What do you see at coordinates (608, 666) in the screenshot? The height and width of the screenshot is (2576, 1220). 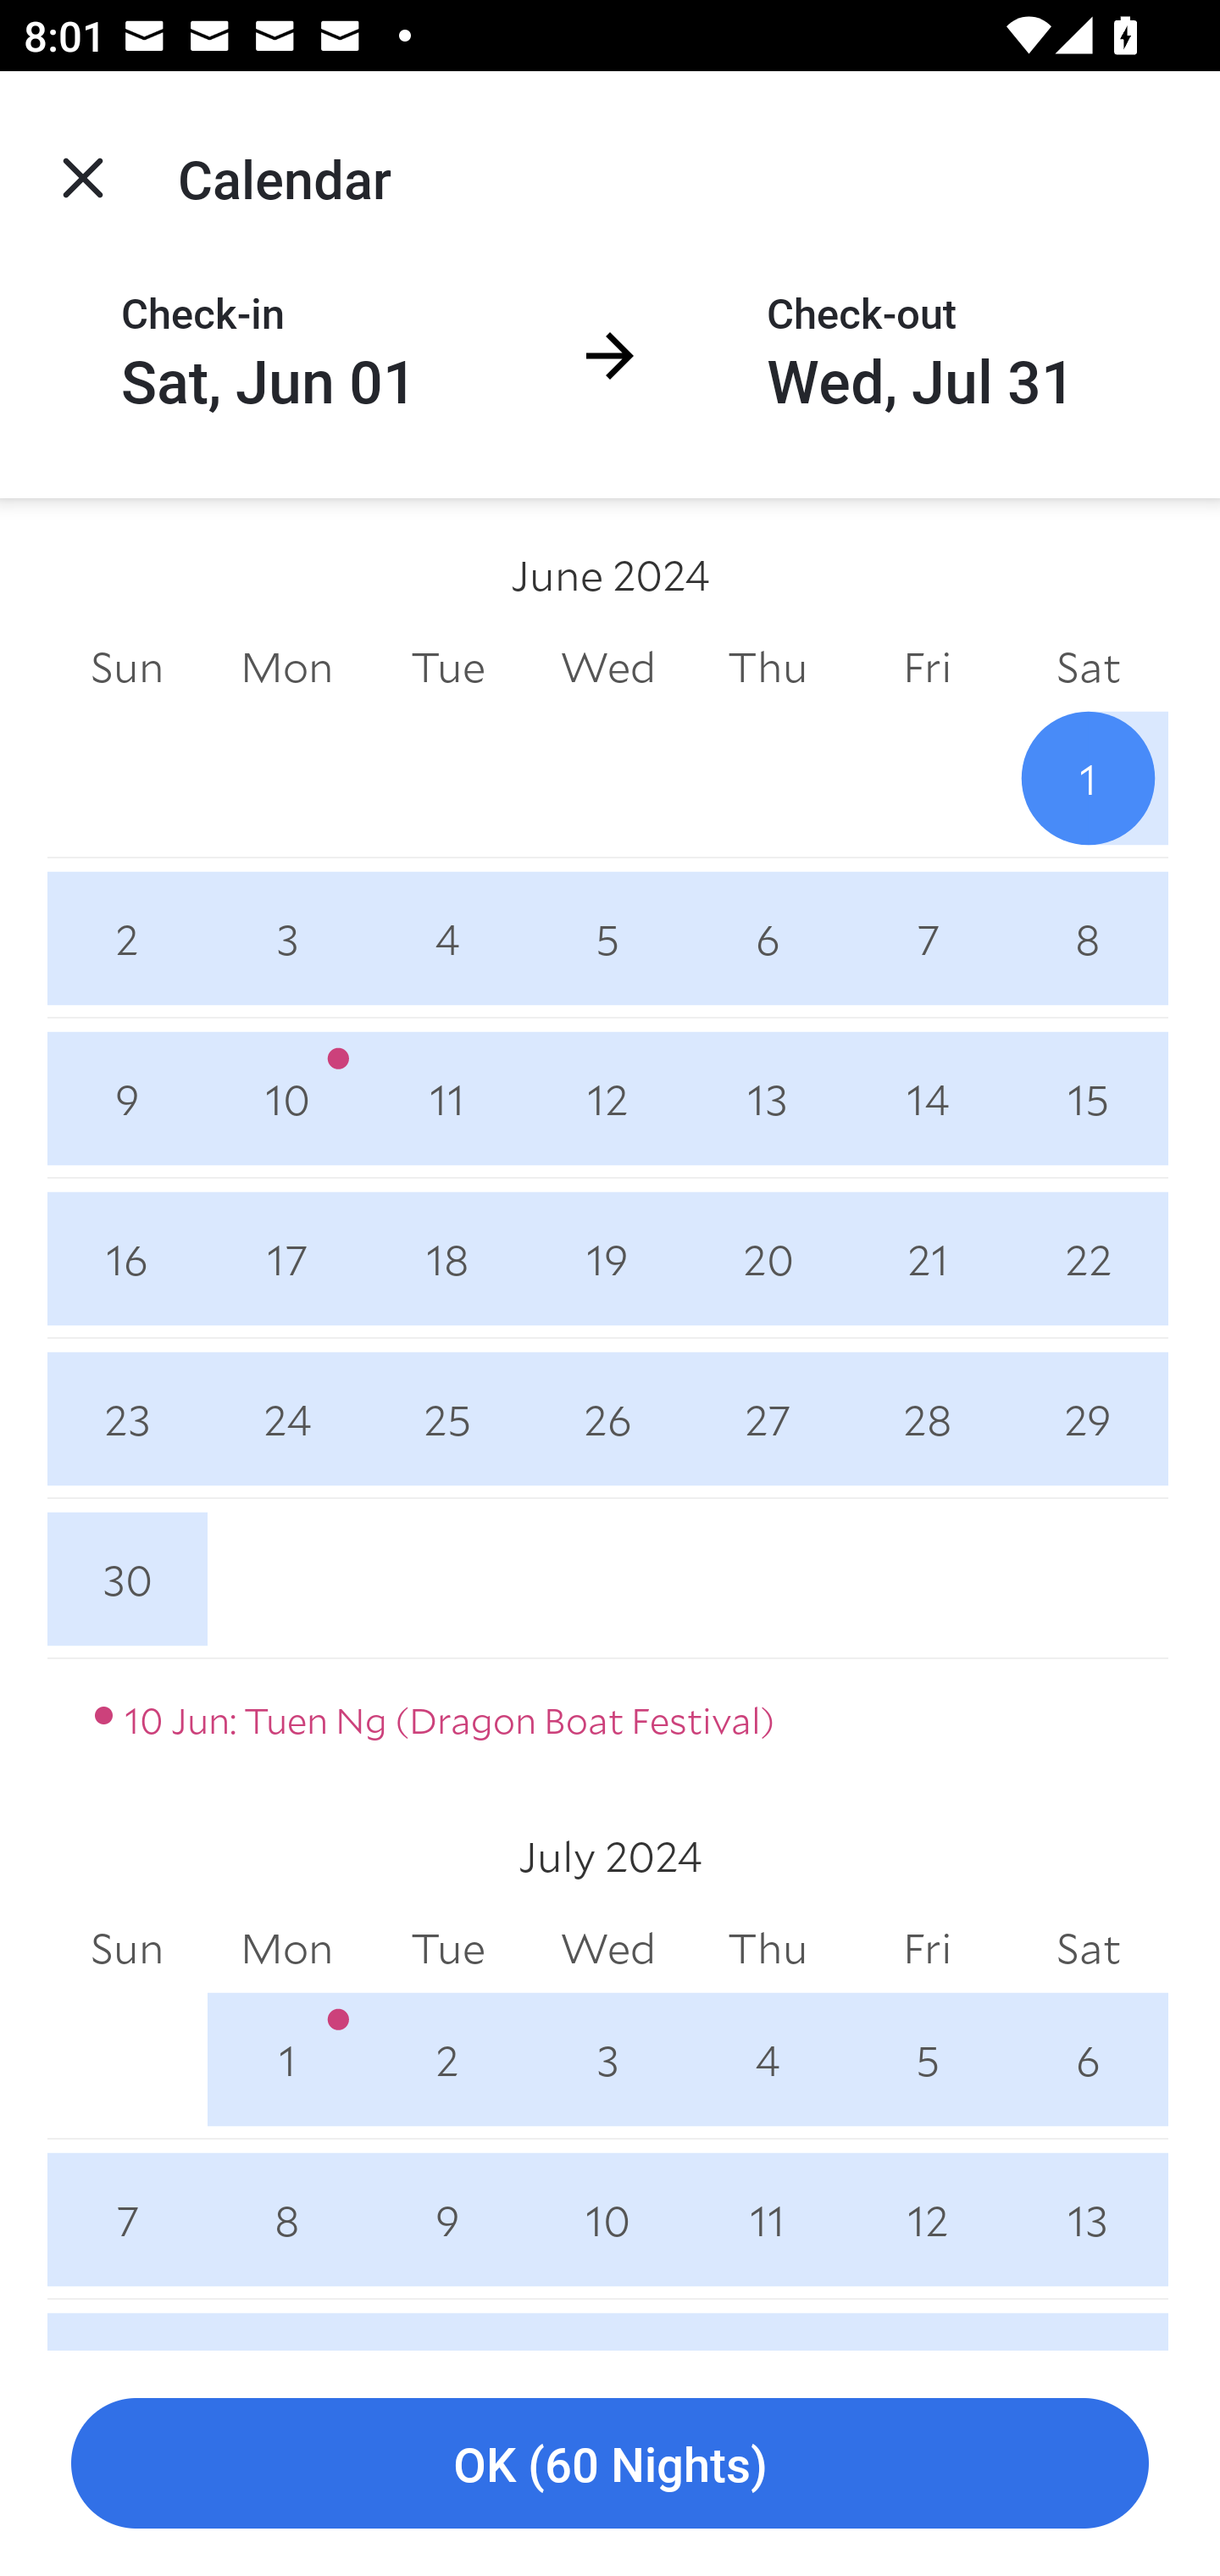 I see `Wed` at bounding box center [608, 666].